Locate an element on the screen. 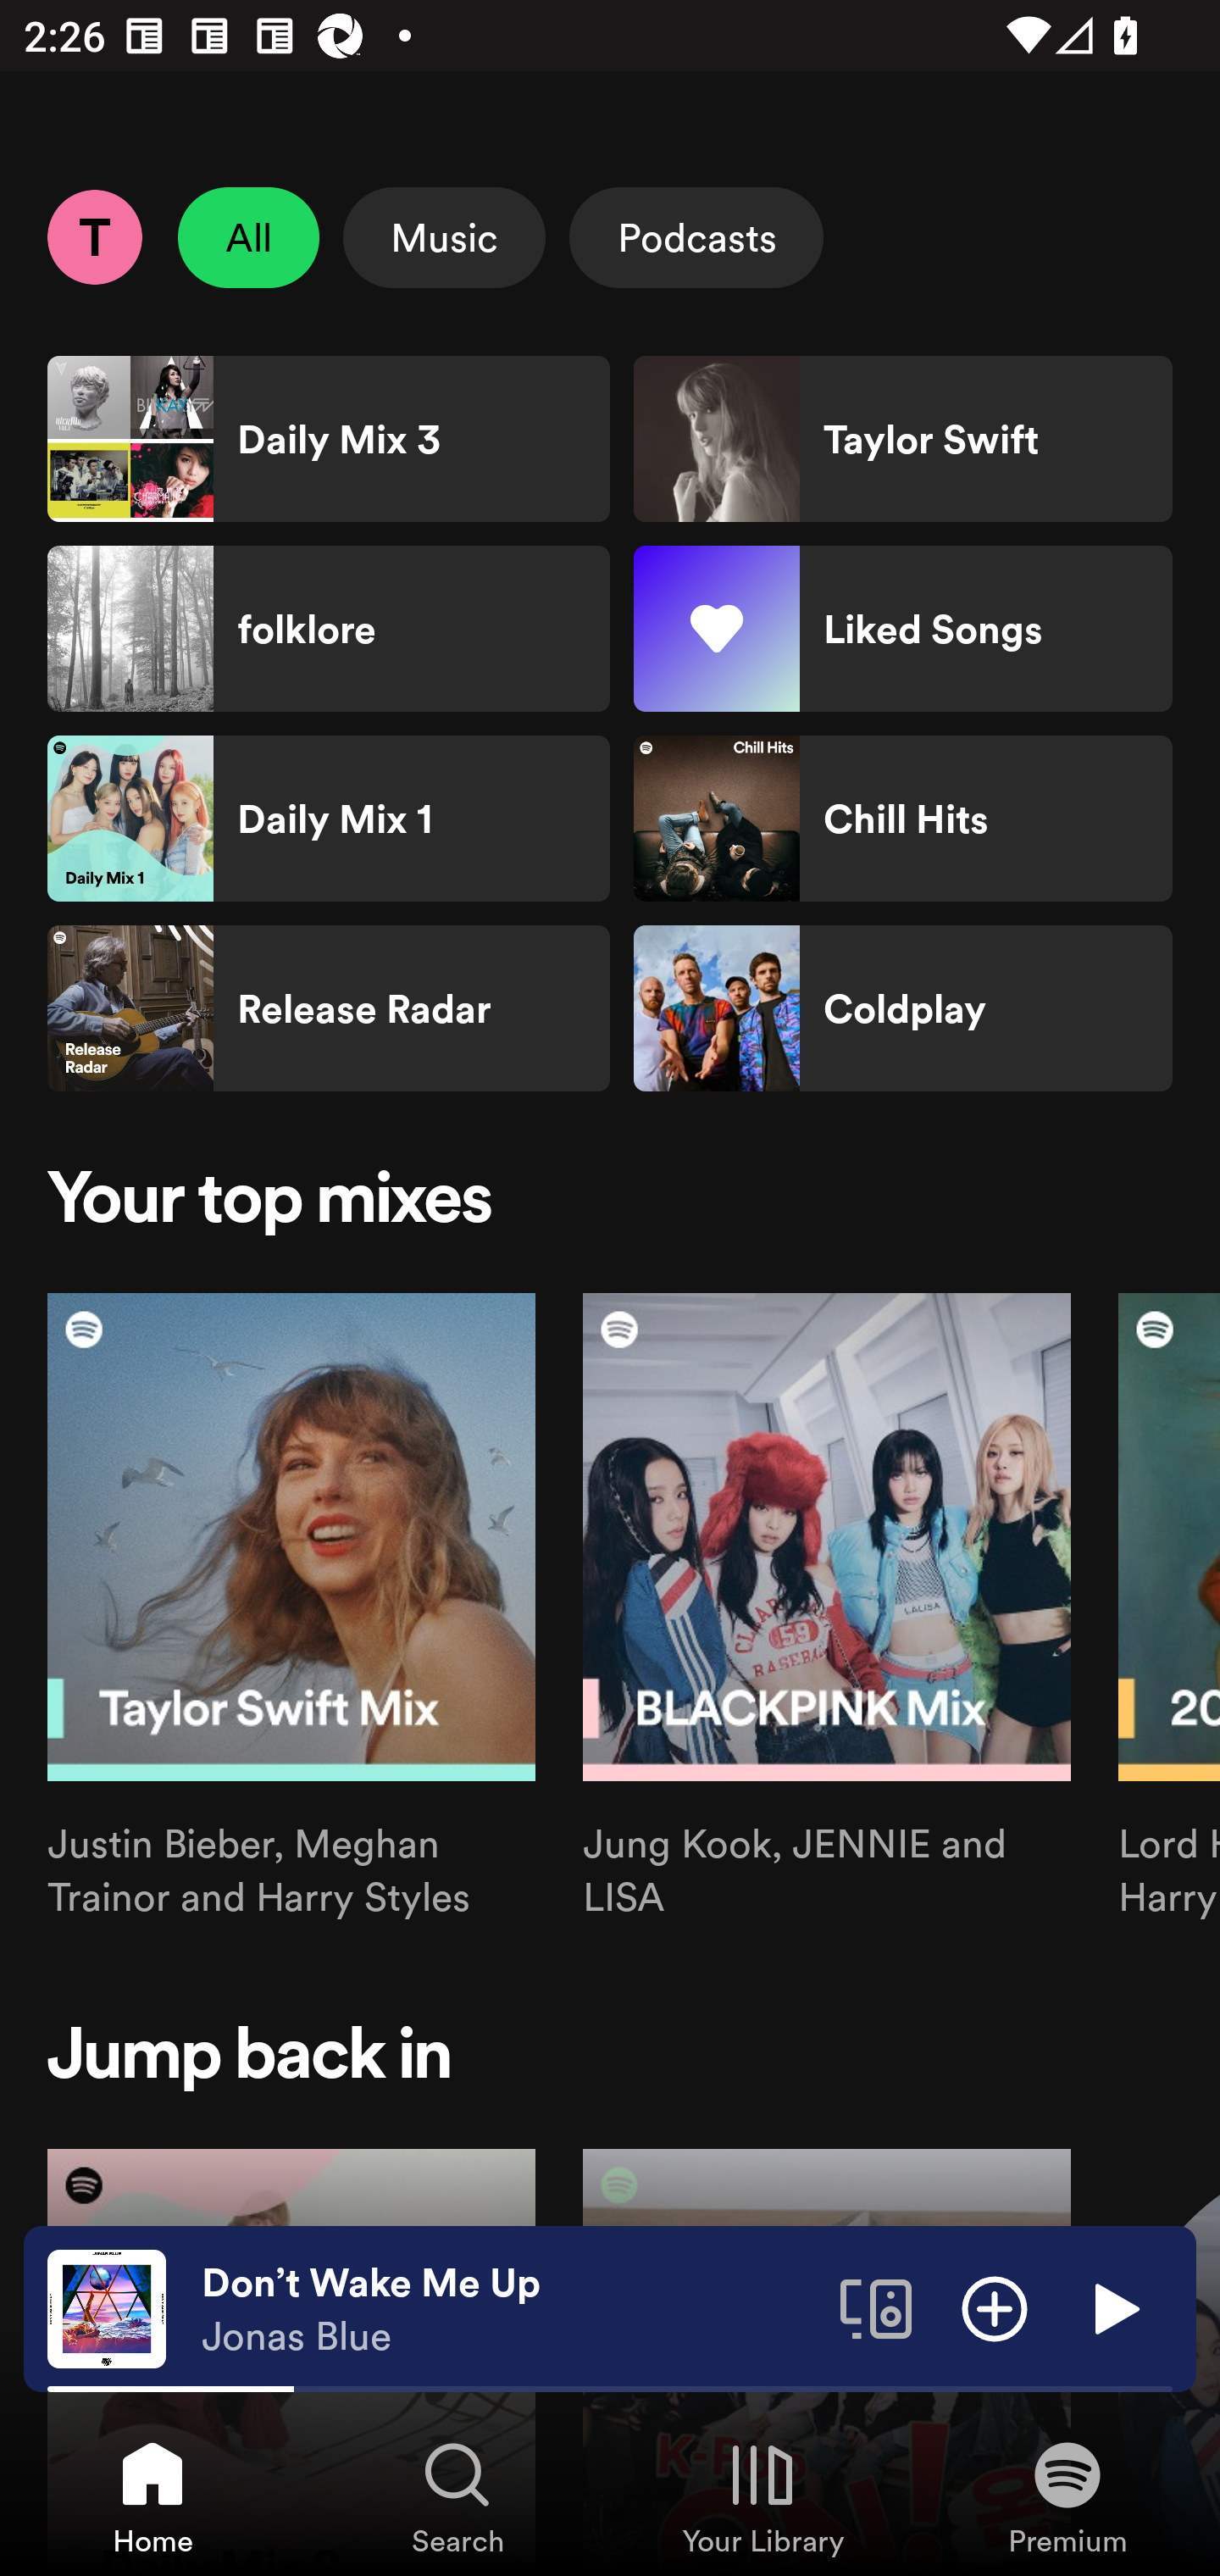 This screenshot has height=2576, width=1220. Add item is located at coordinates (995, 2307).